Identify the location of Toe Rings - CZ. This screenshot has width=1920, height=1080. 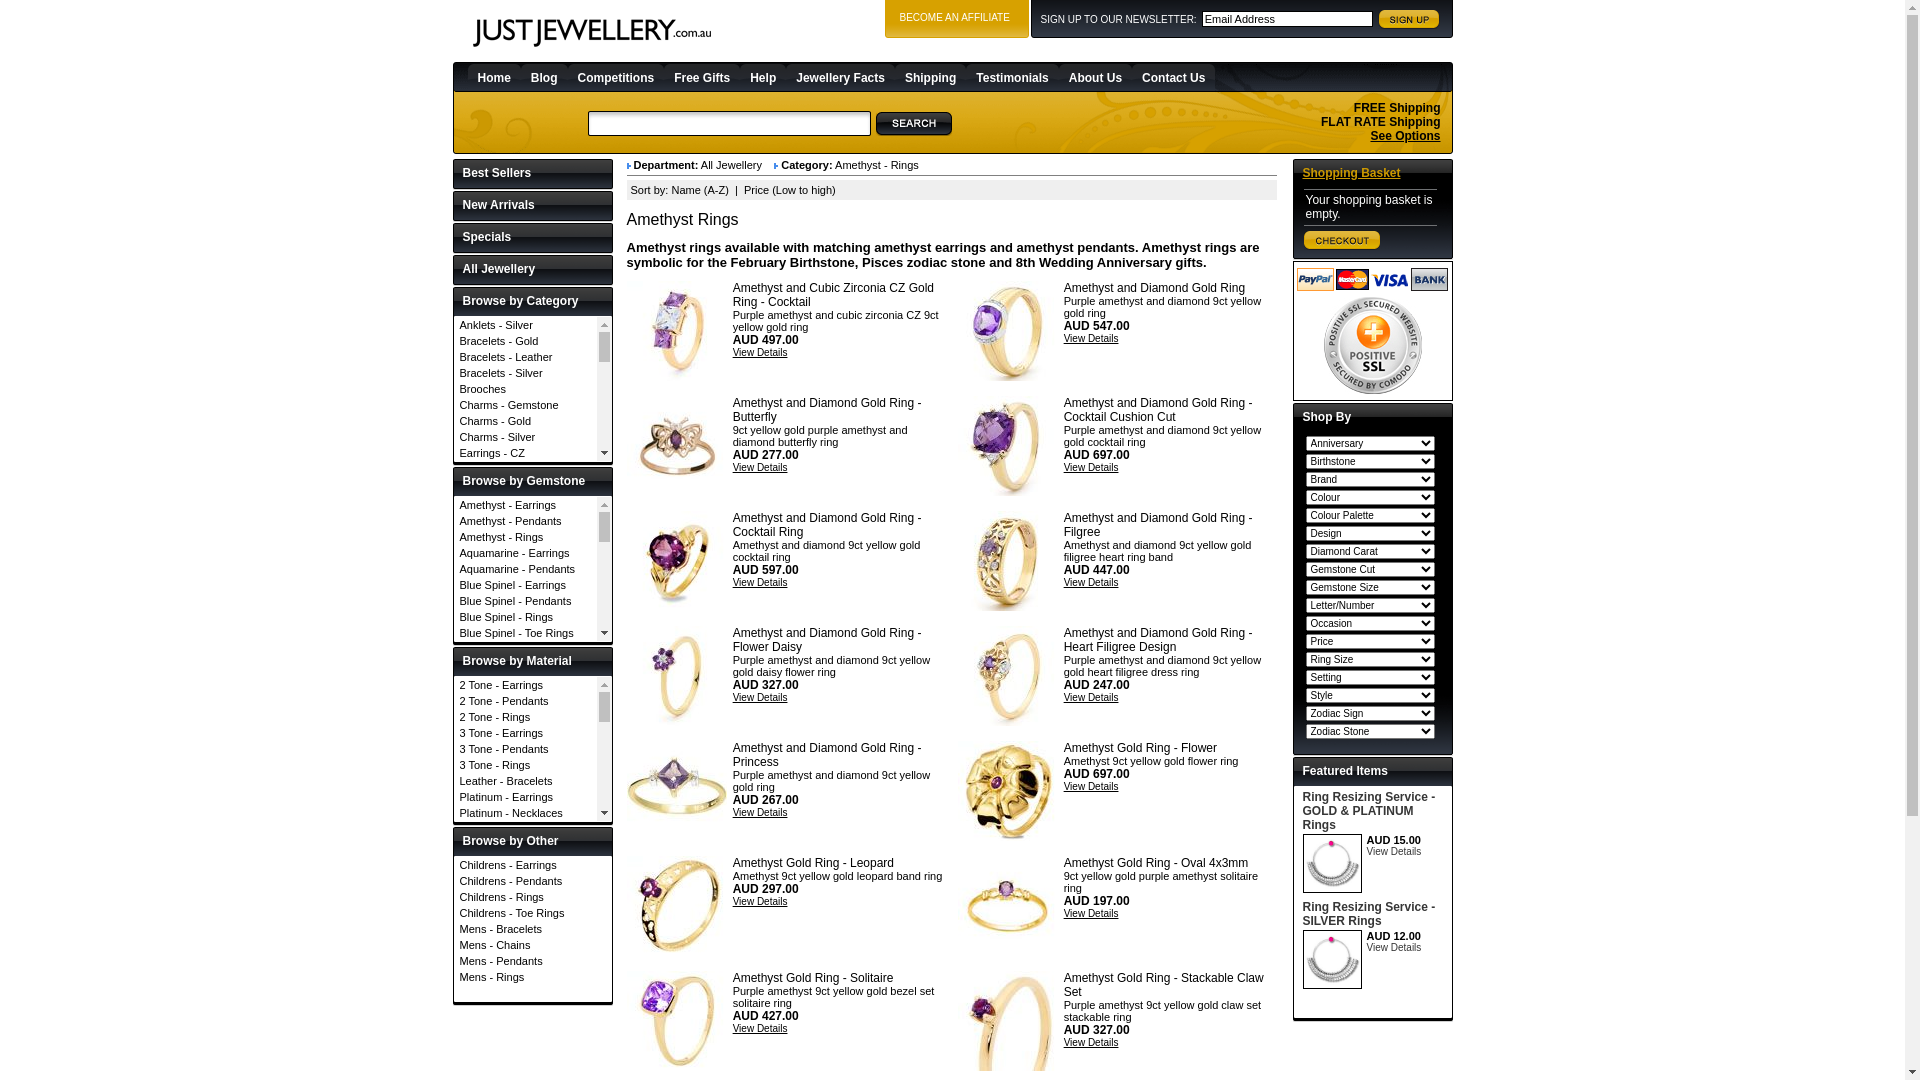
(526, 885).